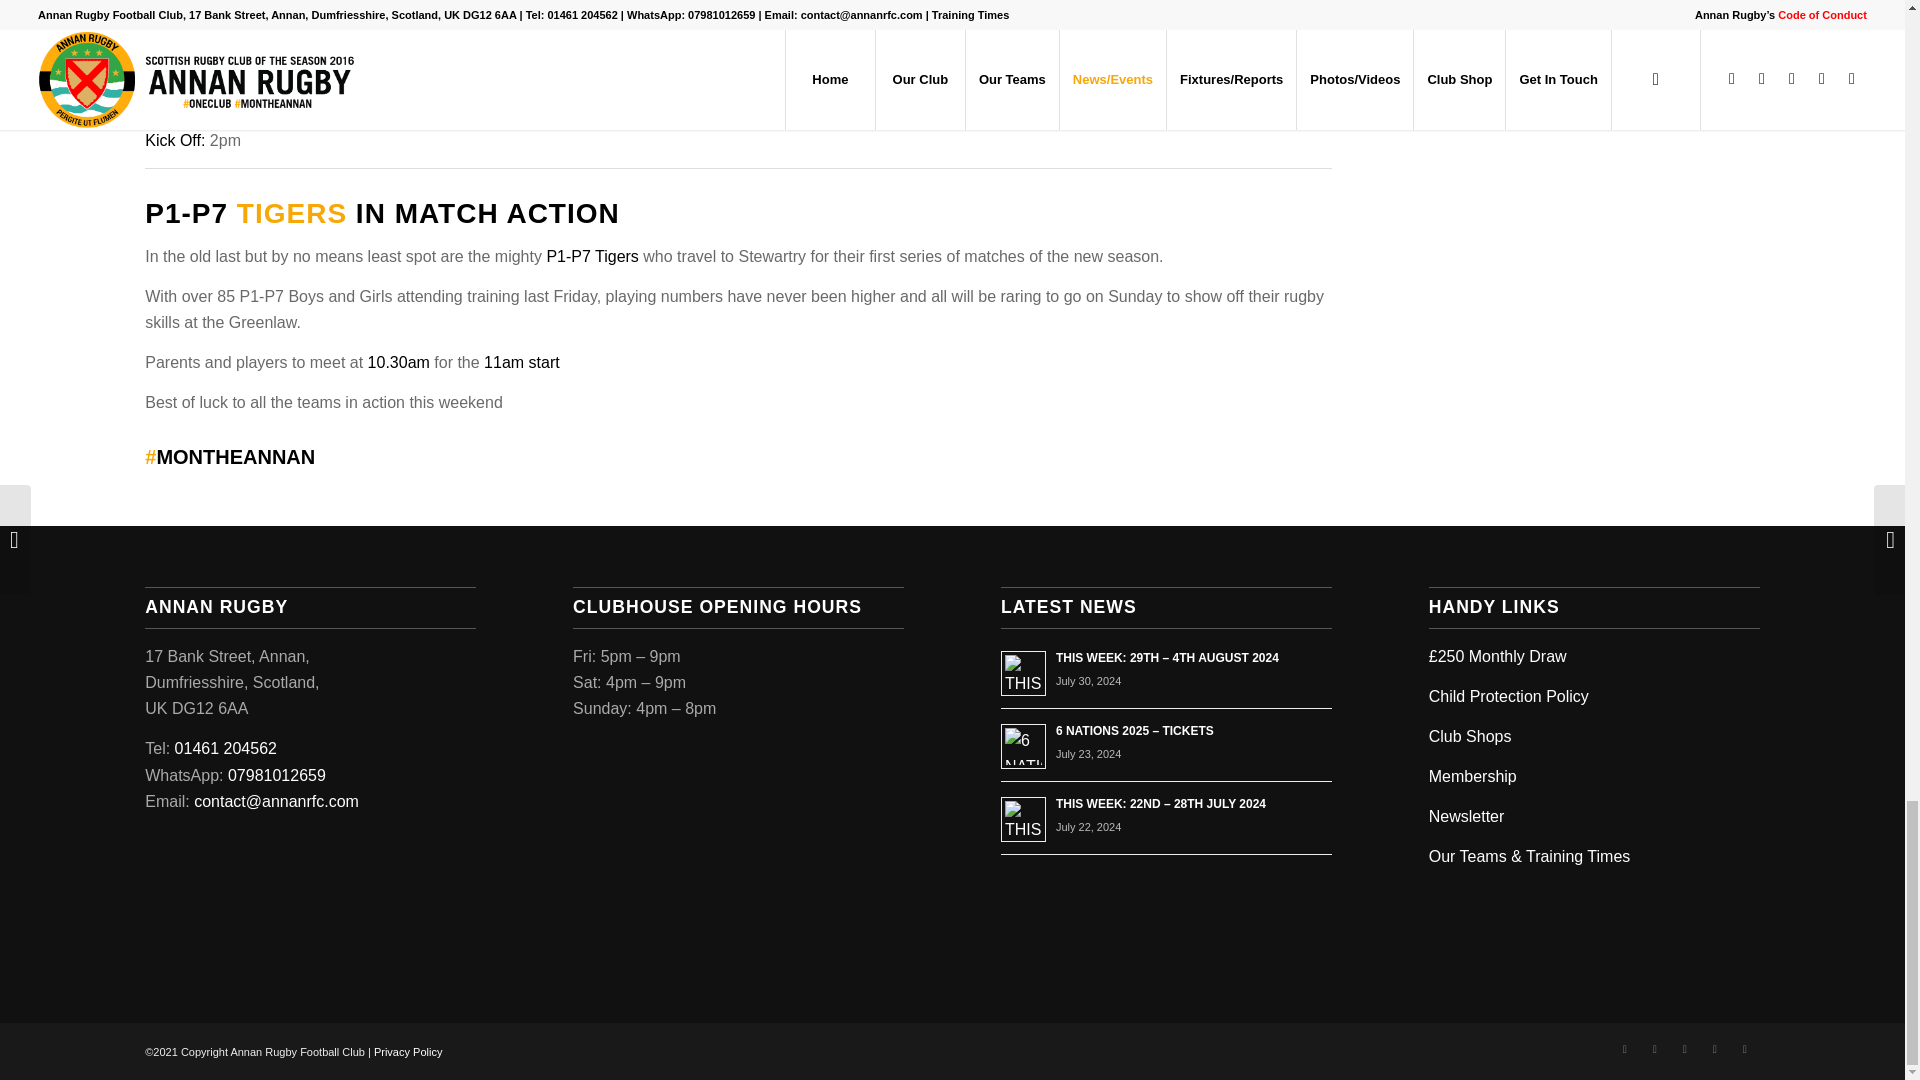 The height and width of the screenshot is (1080, 1920). What do you see at coordinates (1654, 1048) in the screenshot?
I see `Twitter` at bounding box center [1654, 1048].